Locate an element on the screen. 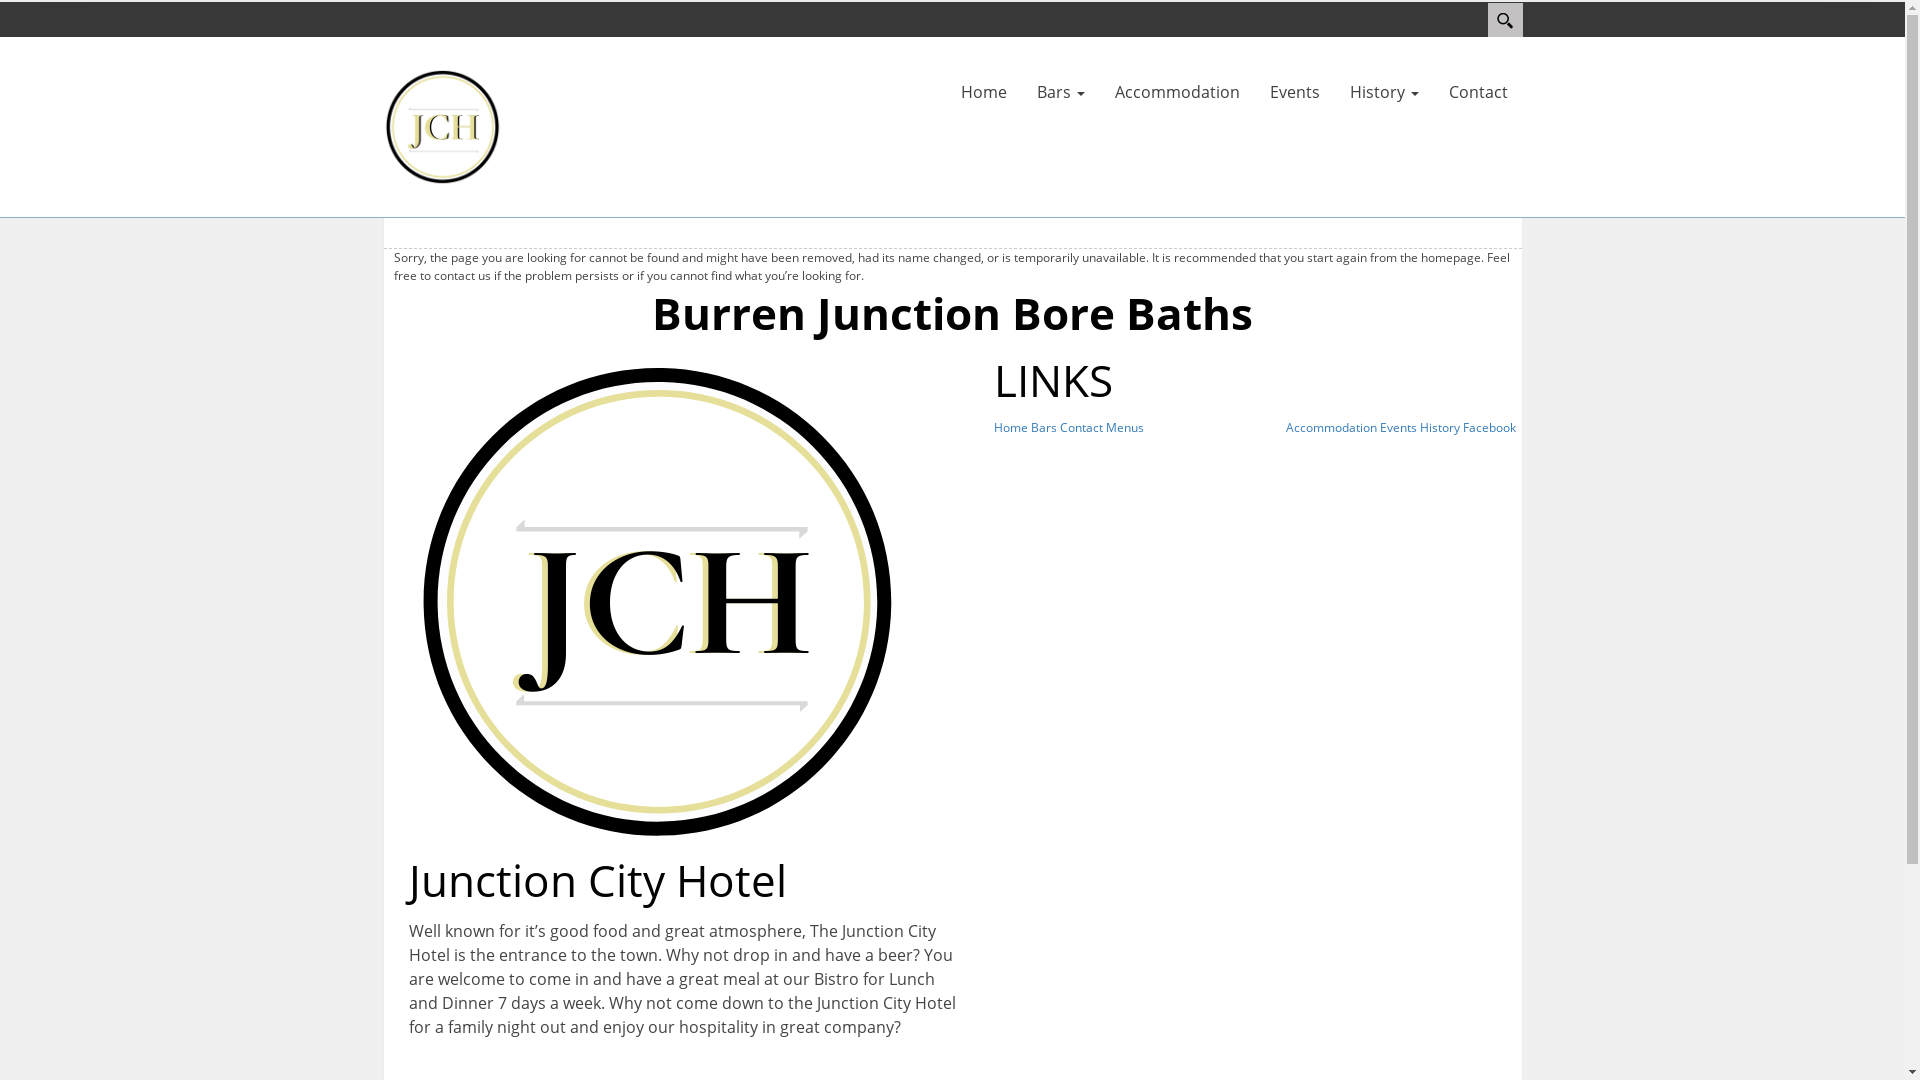 Image resolution: width=1920 pixels, height=1080 pixels. History is located at coordinates (1440, 428).